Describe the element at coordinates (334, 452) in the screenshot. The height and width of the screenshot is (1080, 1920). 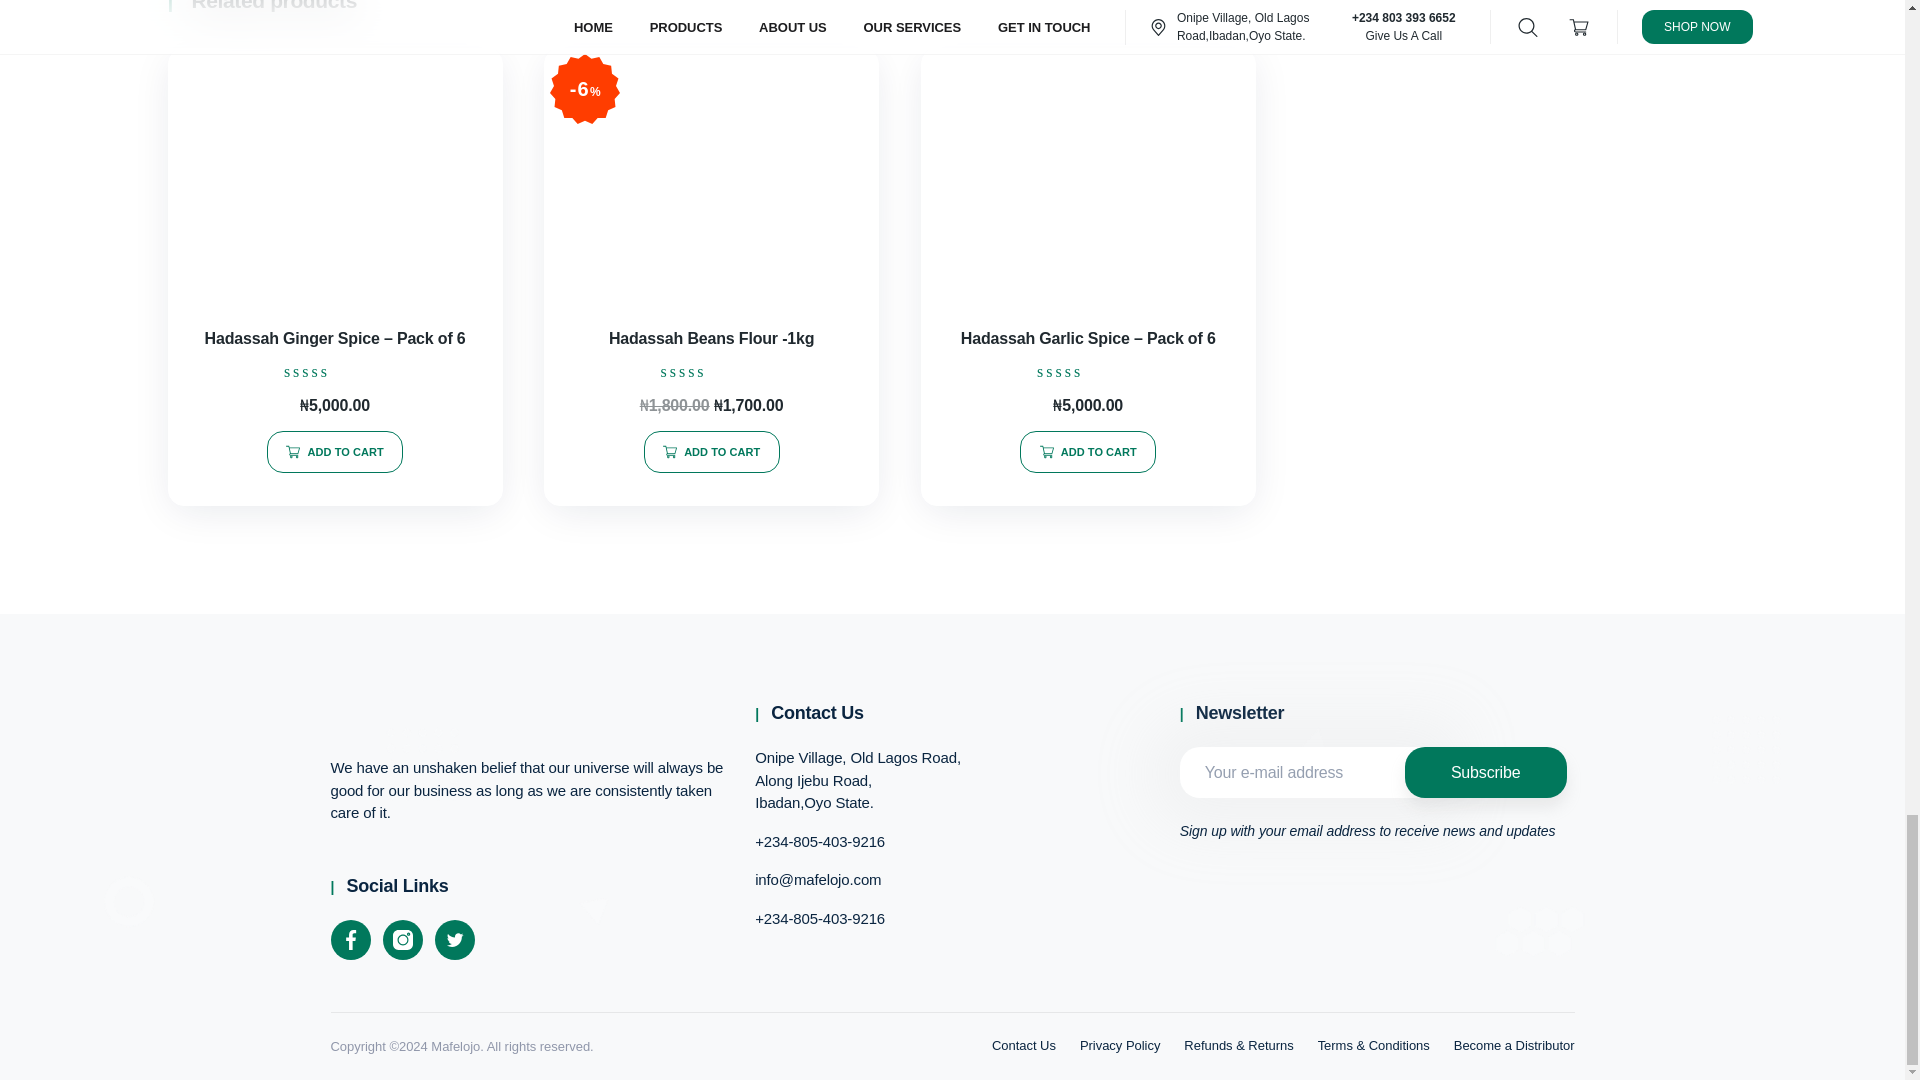
I see `ADD TO CART` at that location.